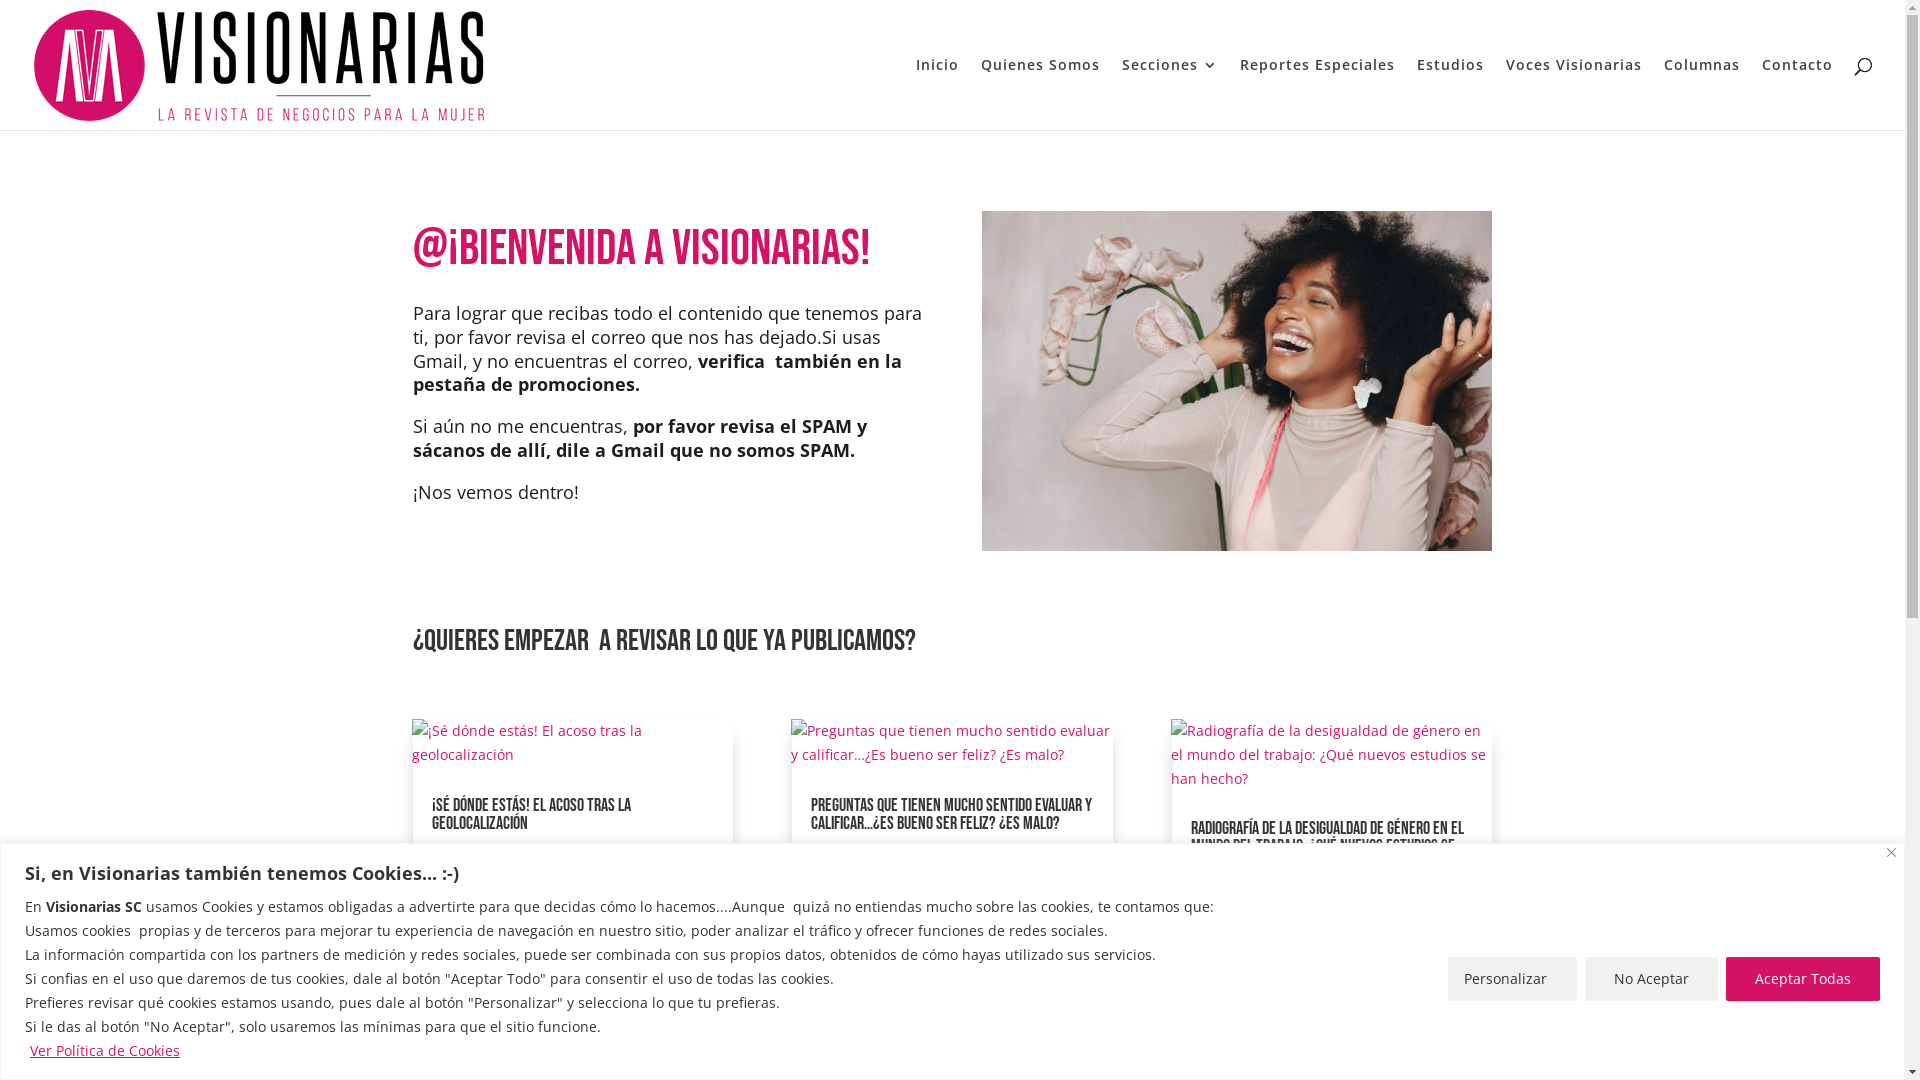  I want to click on Quienes Somos, so click(1040, 94).